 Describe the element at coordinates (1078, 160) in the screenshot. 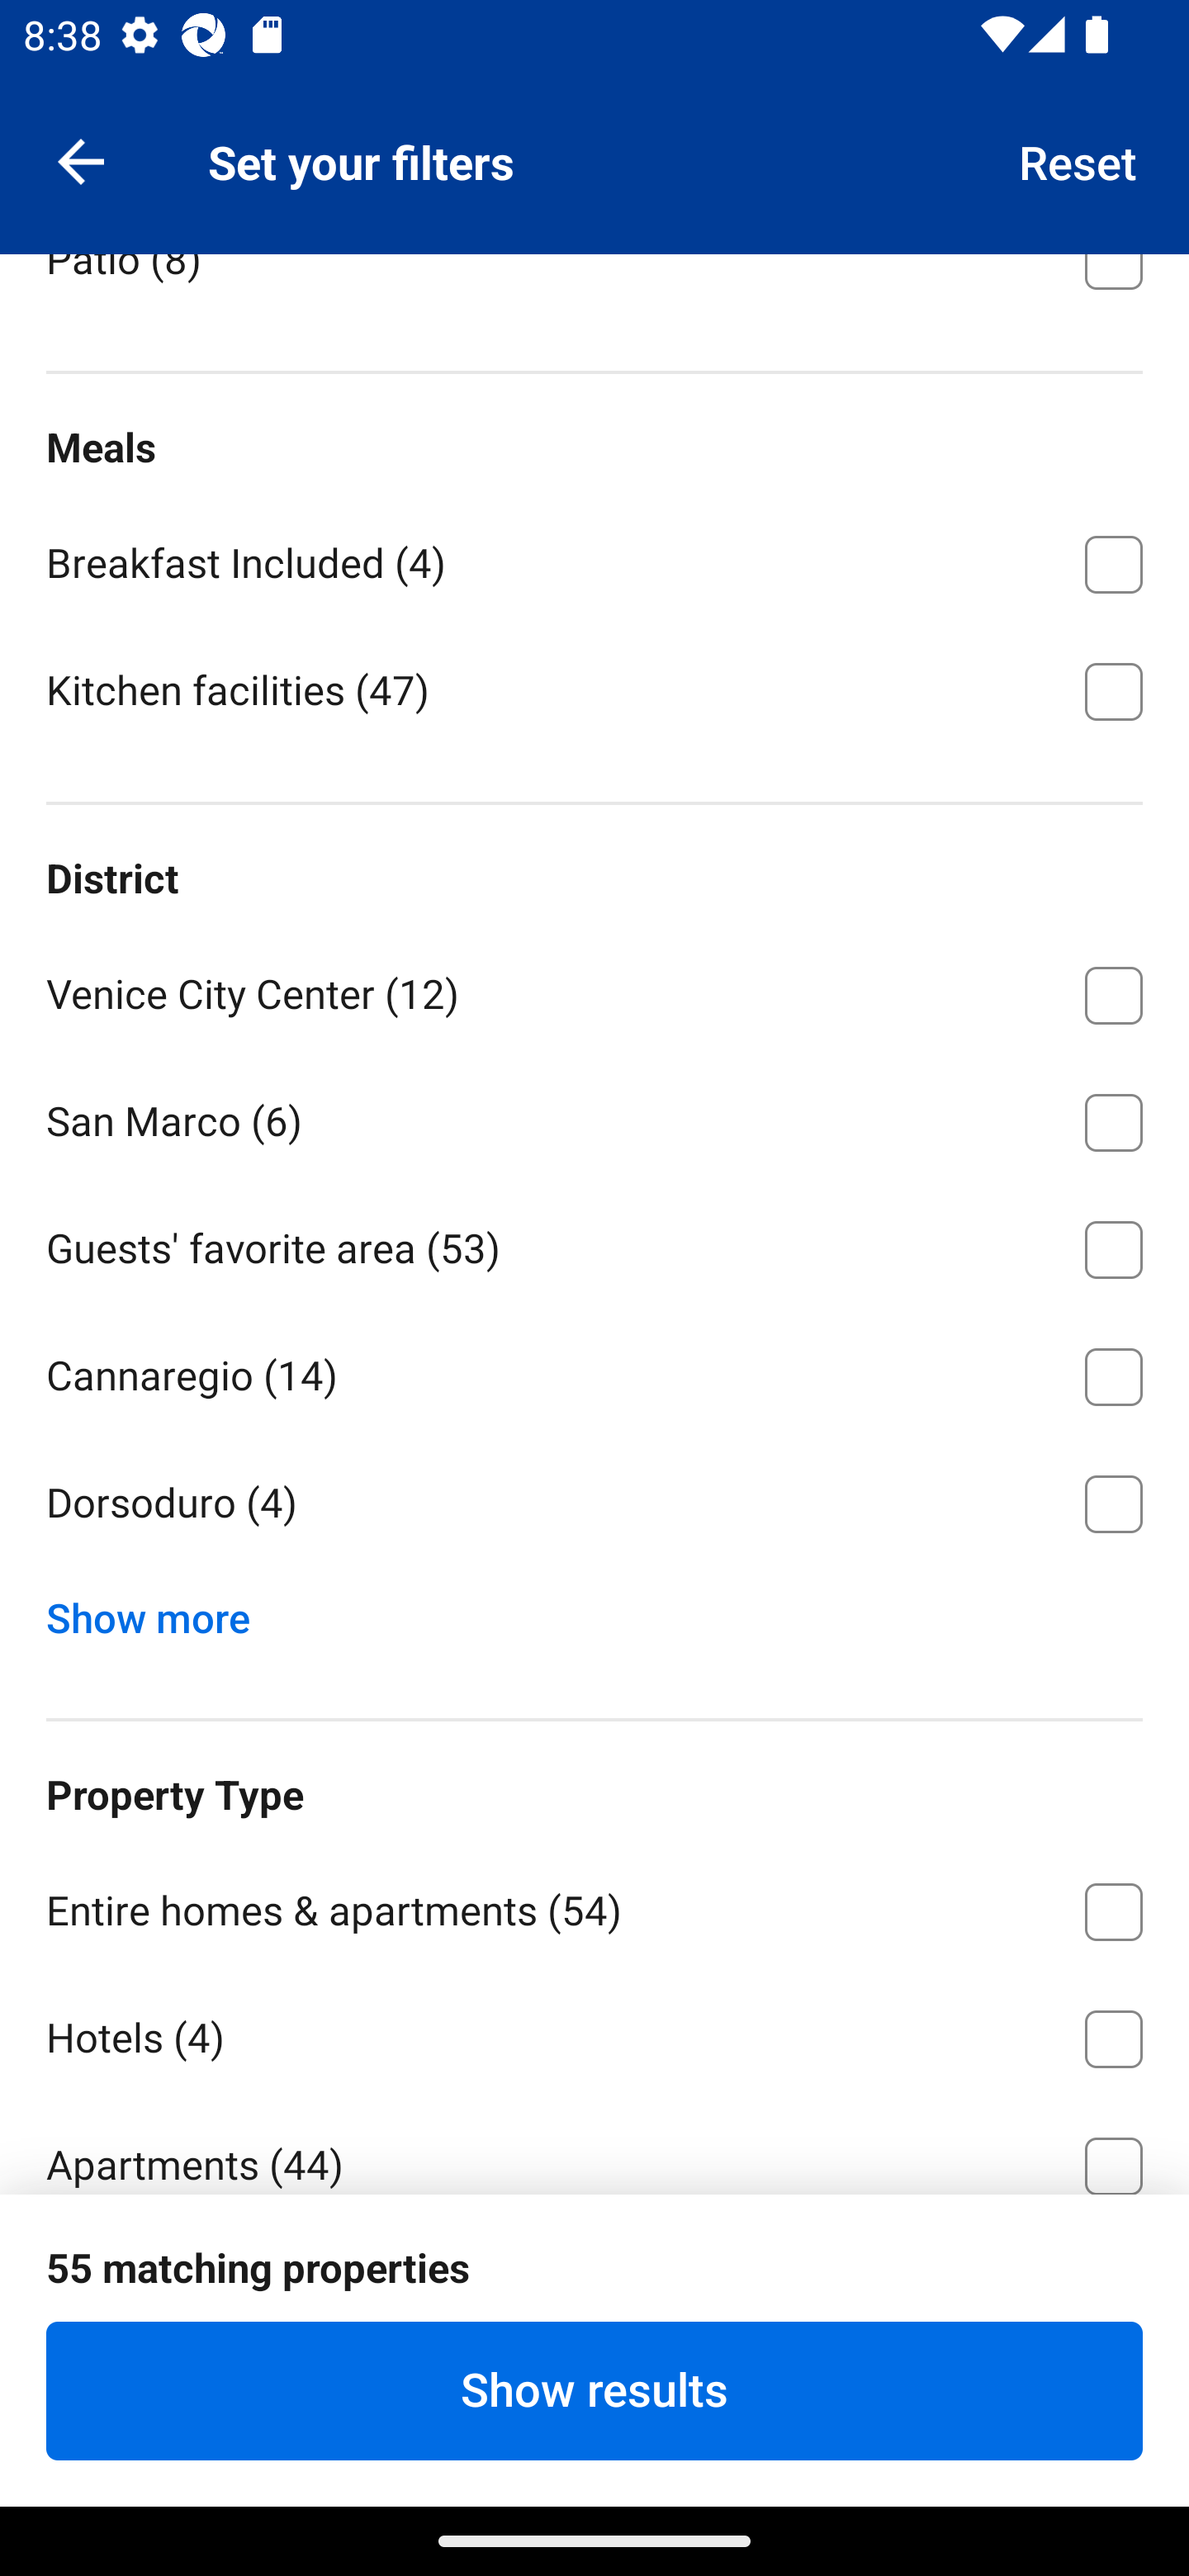

I see `Reset` at that location.